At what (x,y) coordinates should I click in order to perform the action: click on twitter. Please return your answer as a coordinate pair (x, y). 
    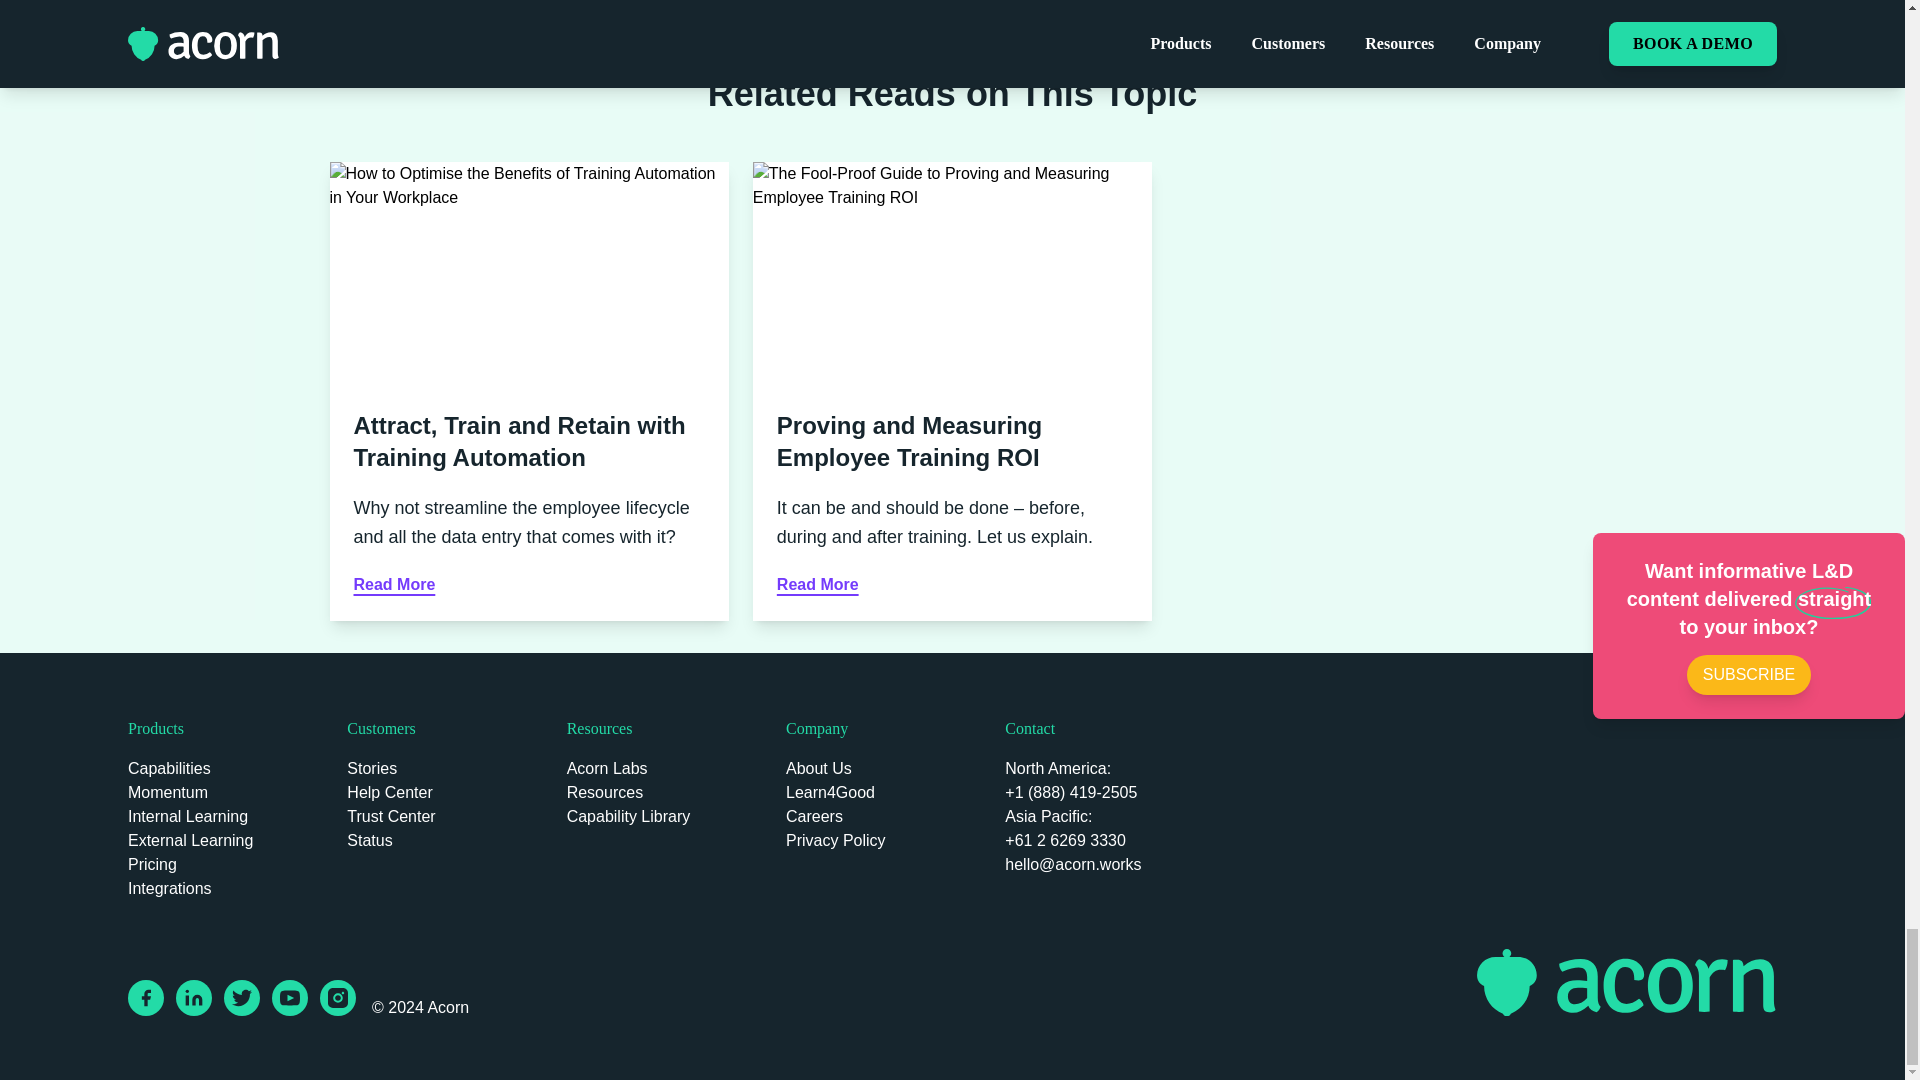
    Looking at the image, I should click on (242, 998).